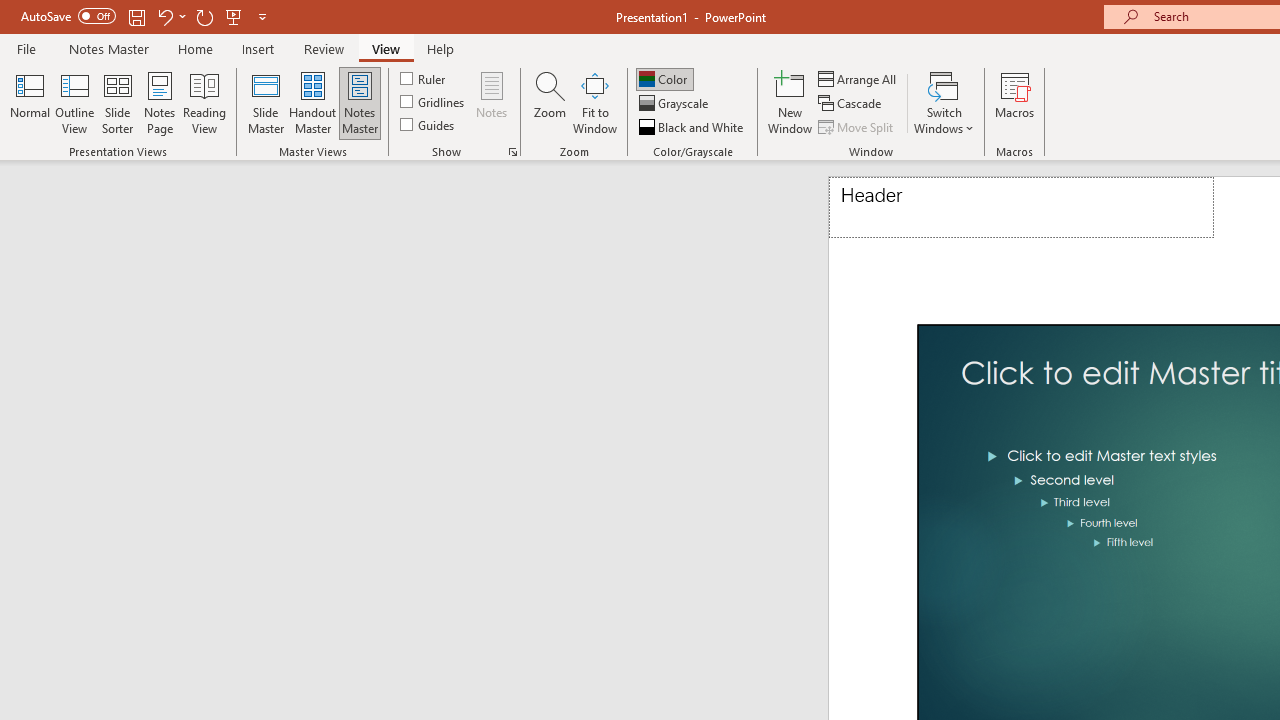 The image size is (1280, 720). What do you see at coordinates (512, 152) in the screenshot?
I see `Grid Settings...` at bounding box center [512, 152].